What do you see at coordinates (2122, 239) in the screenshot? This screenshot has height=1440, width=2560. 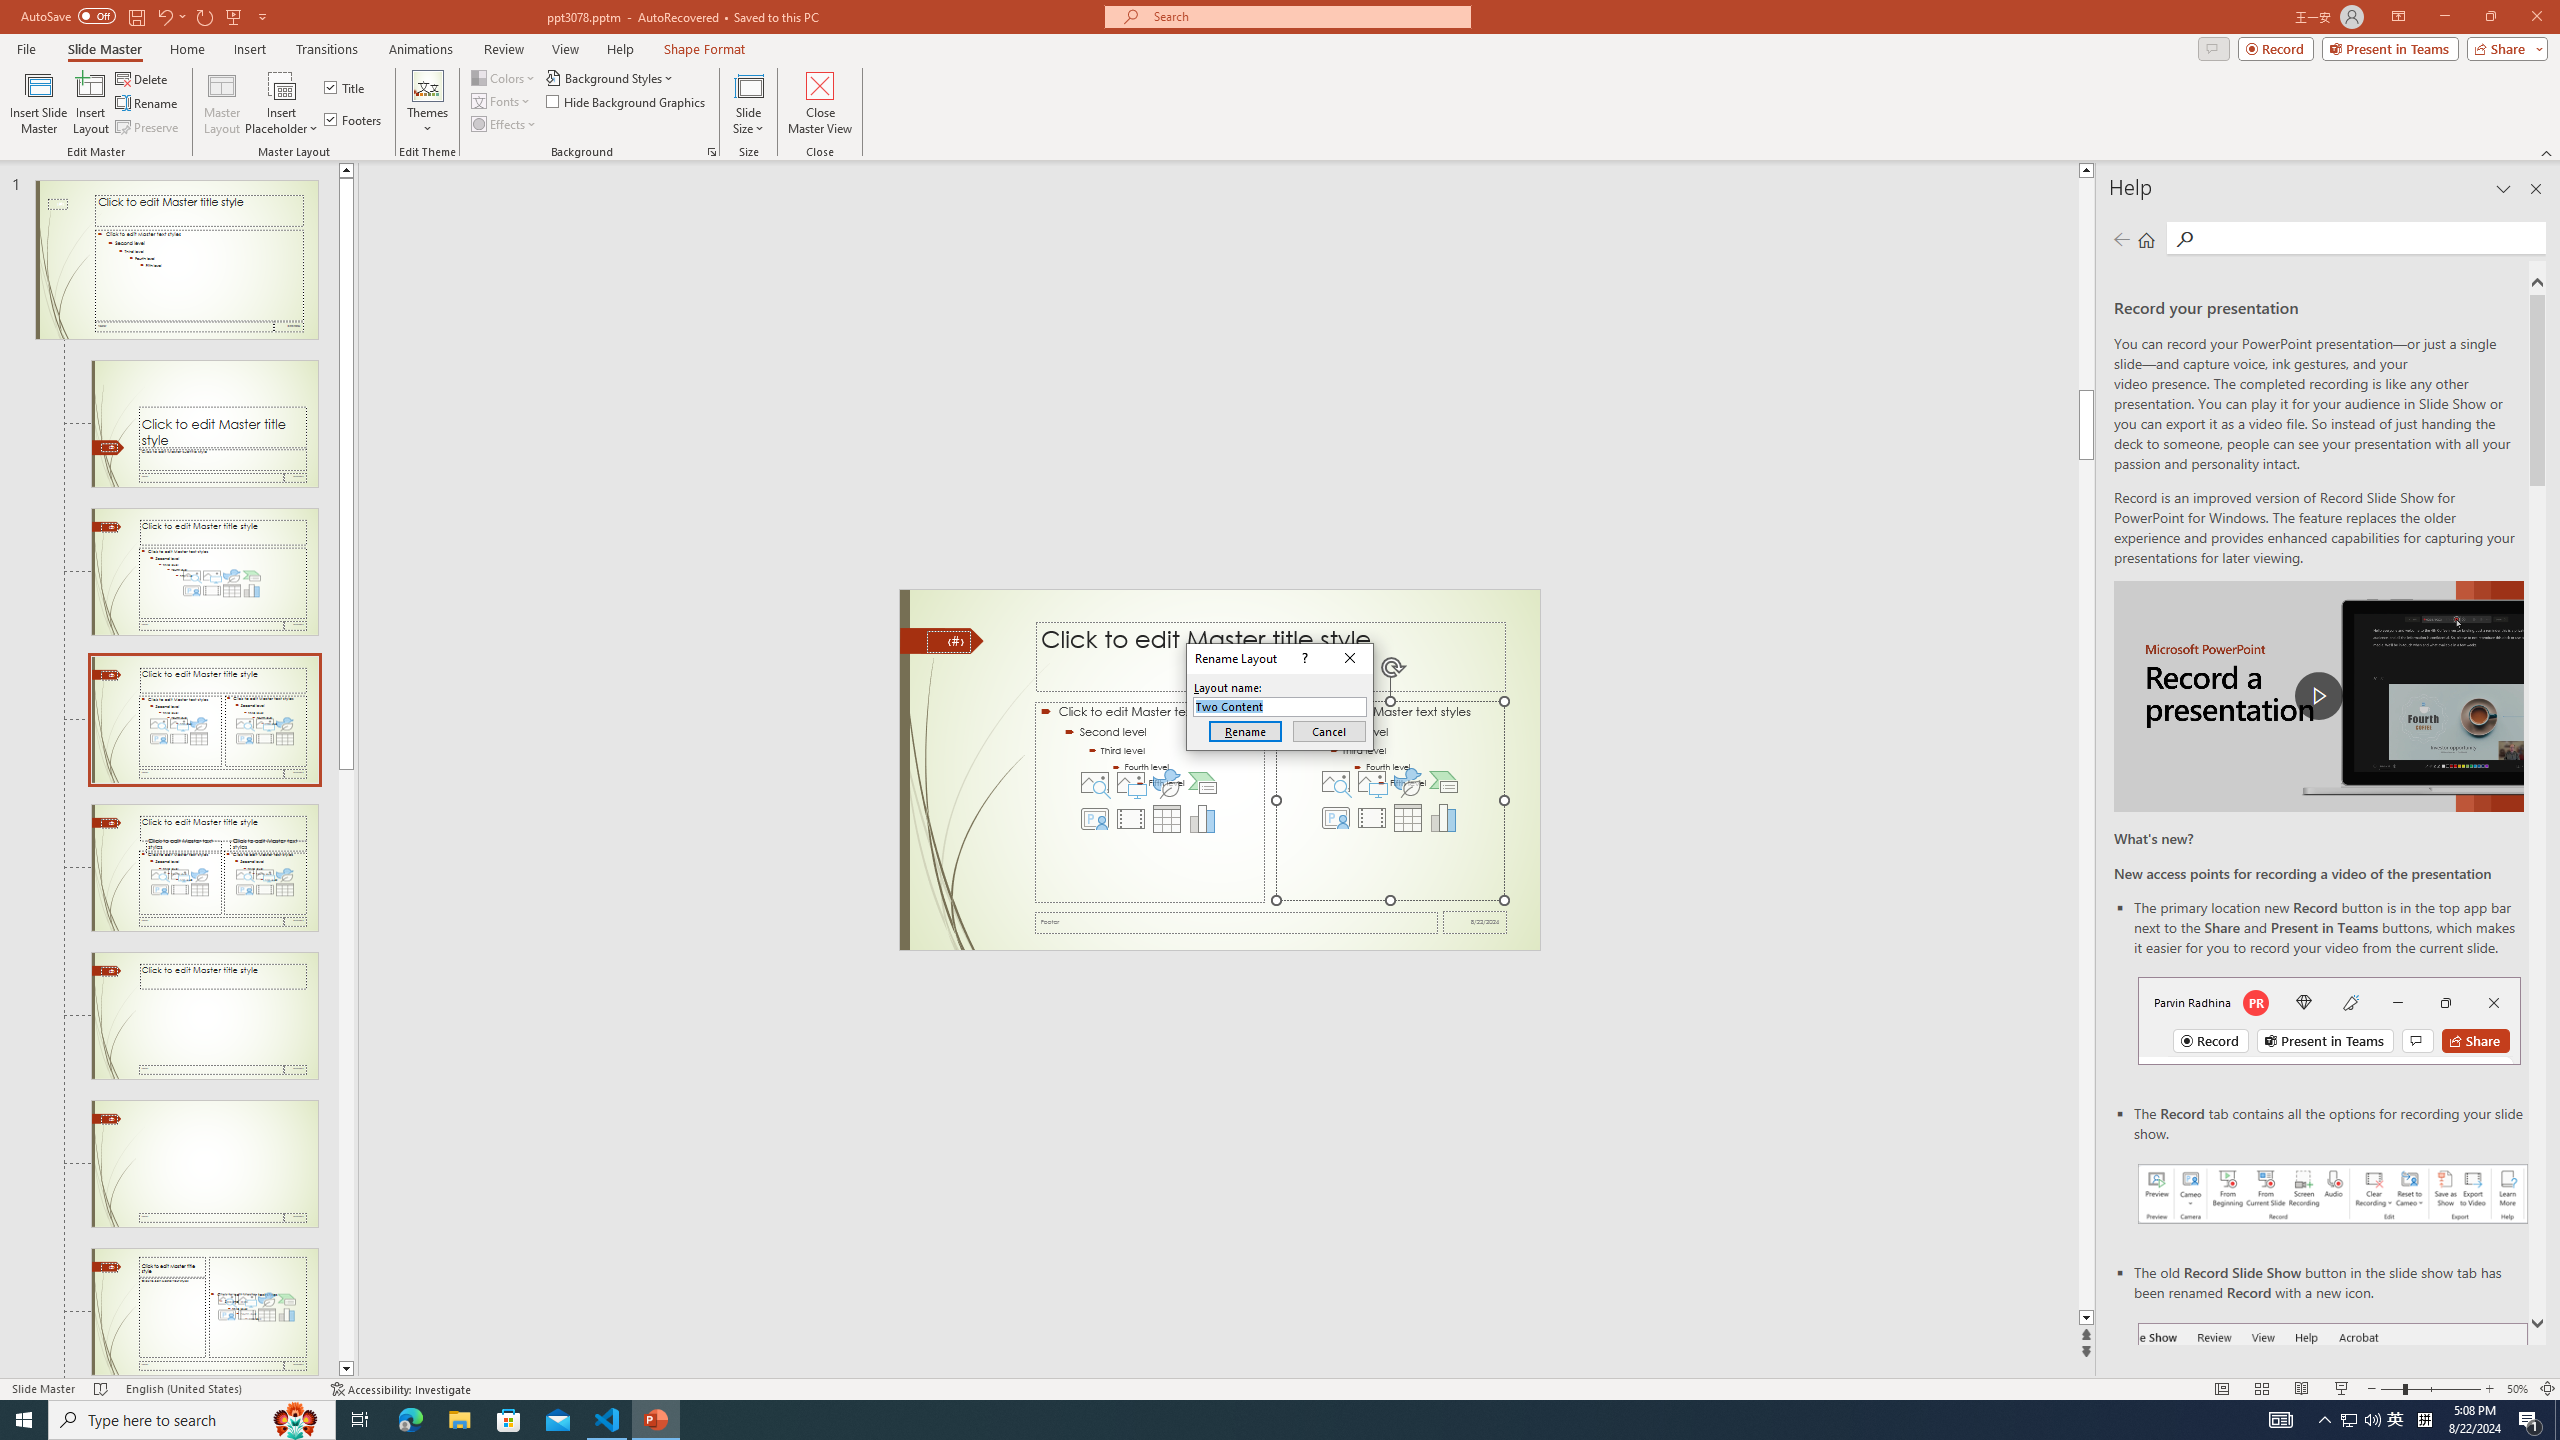 I see `Previous page` at bounding box center [2122, 239].